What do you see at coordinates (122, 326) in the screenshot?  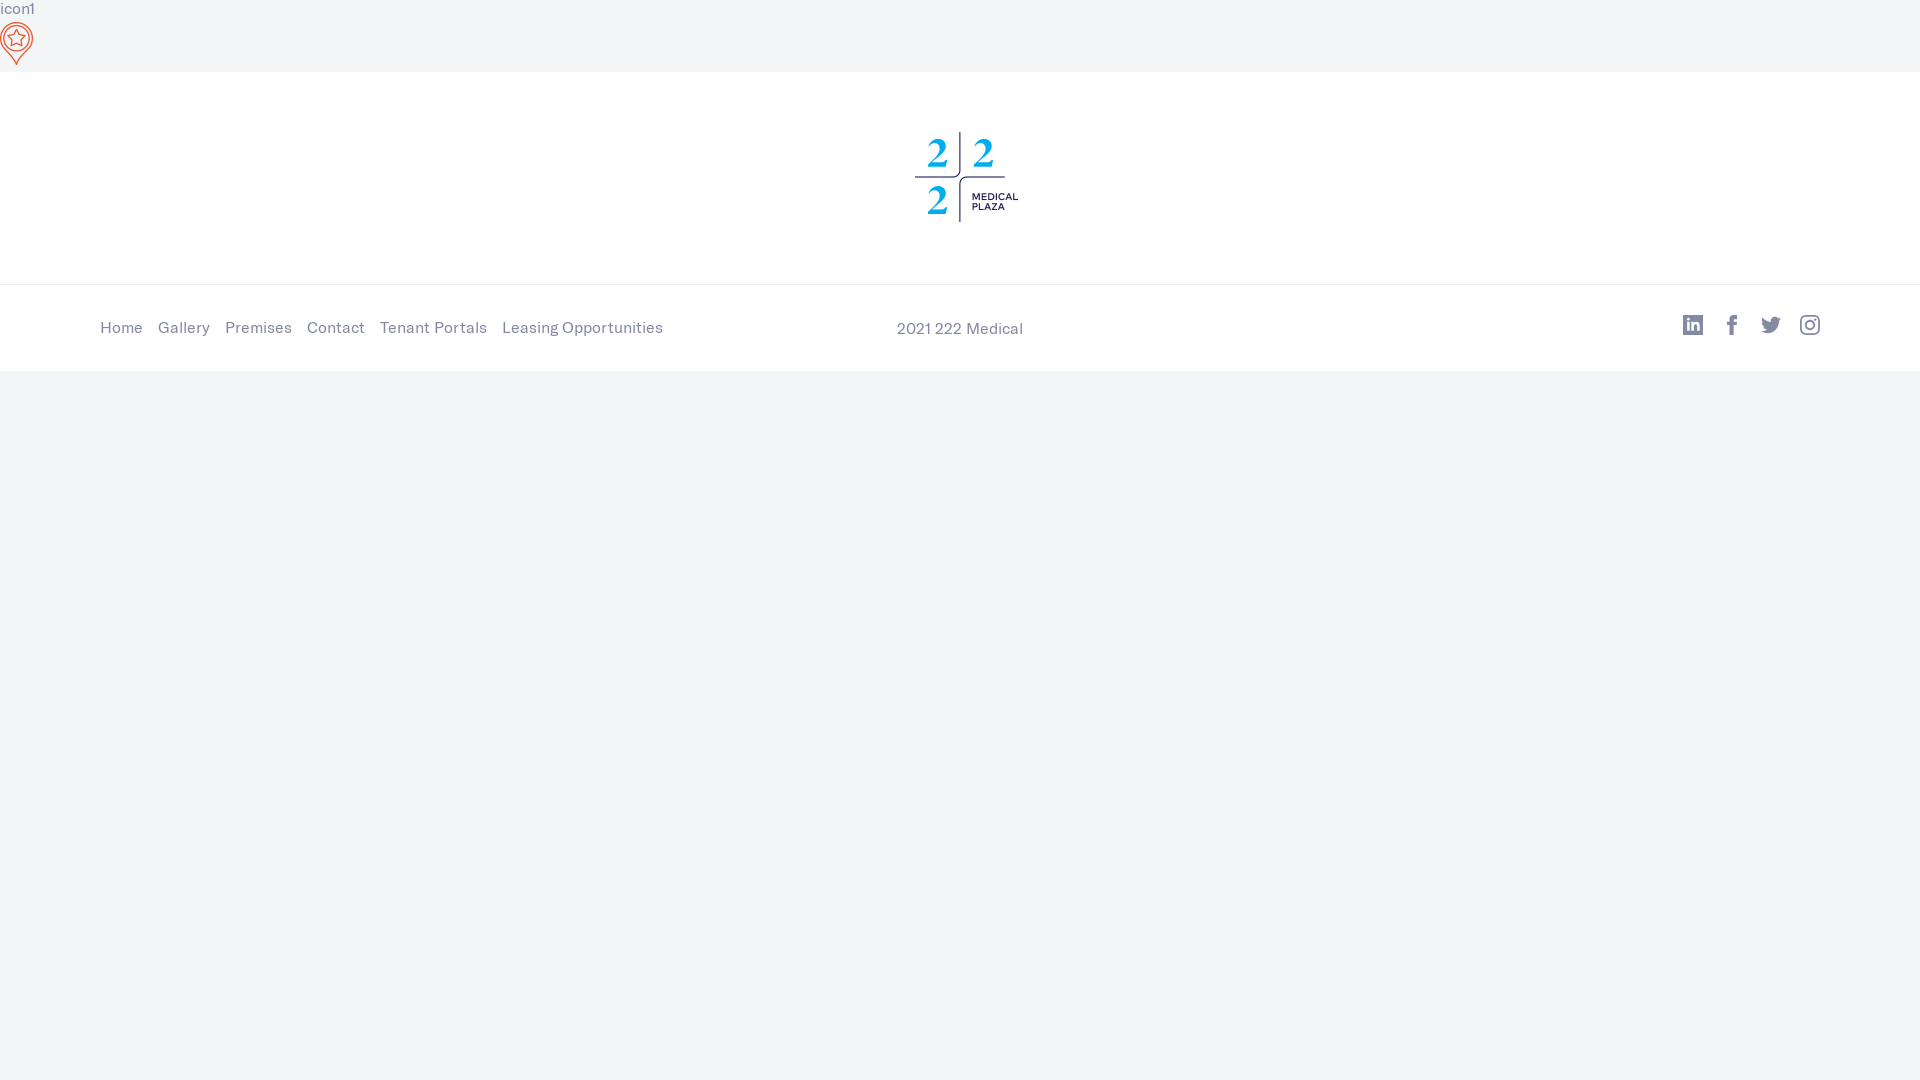 I see `Home` at bounding box center [122, 326].